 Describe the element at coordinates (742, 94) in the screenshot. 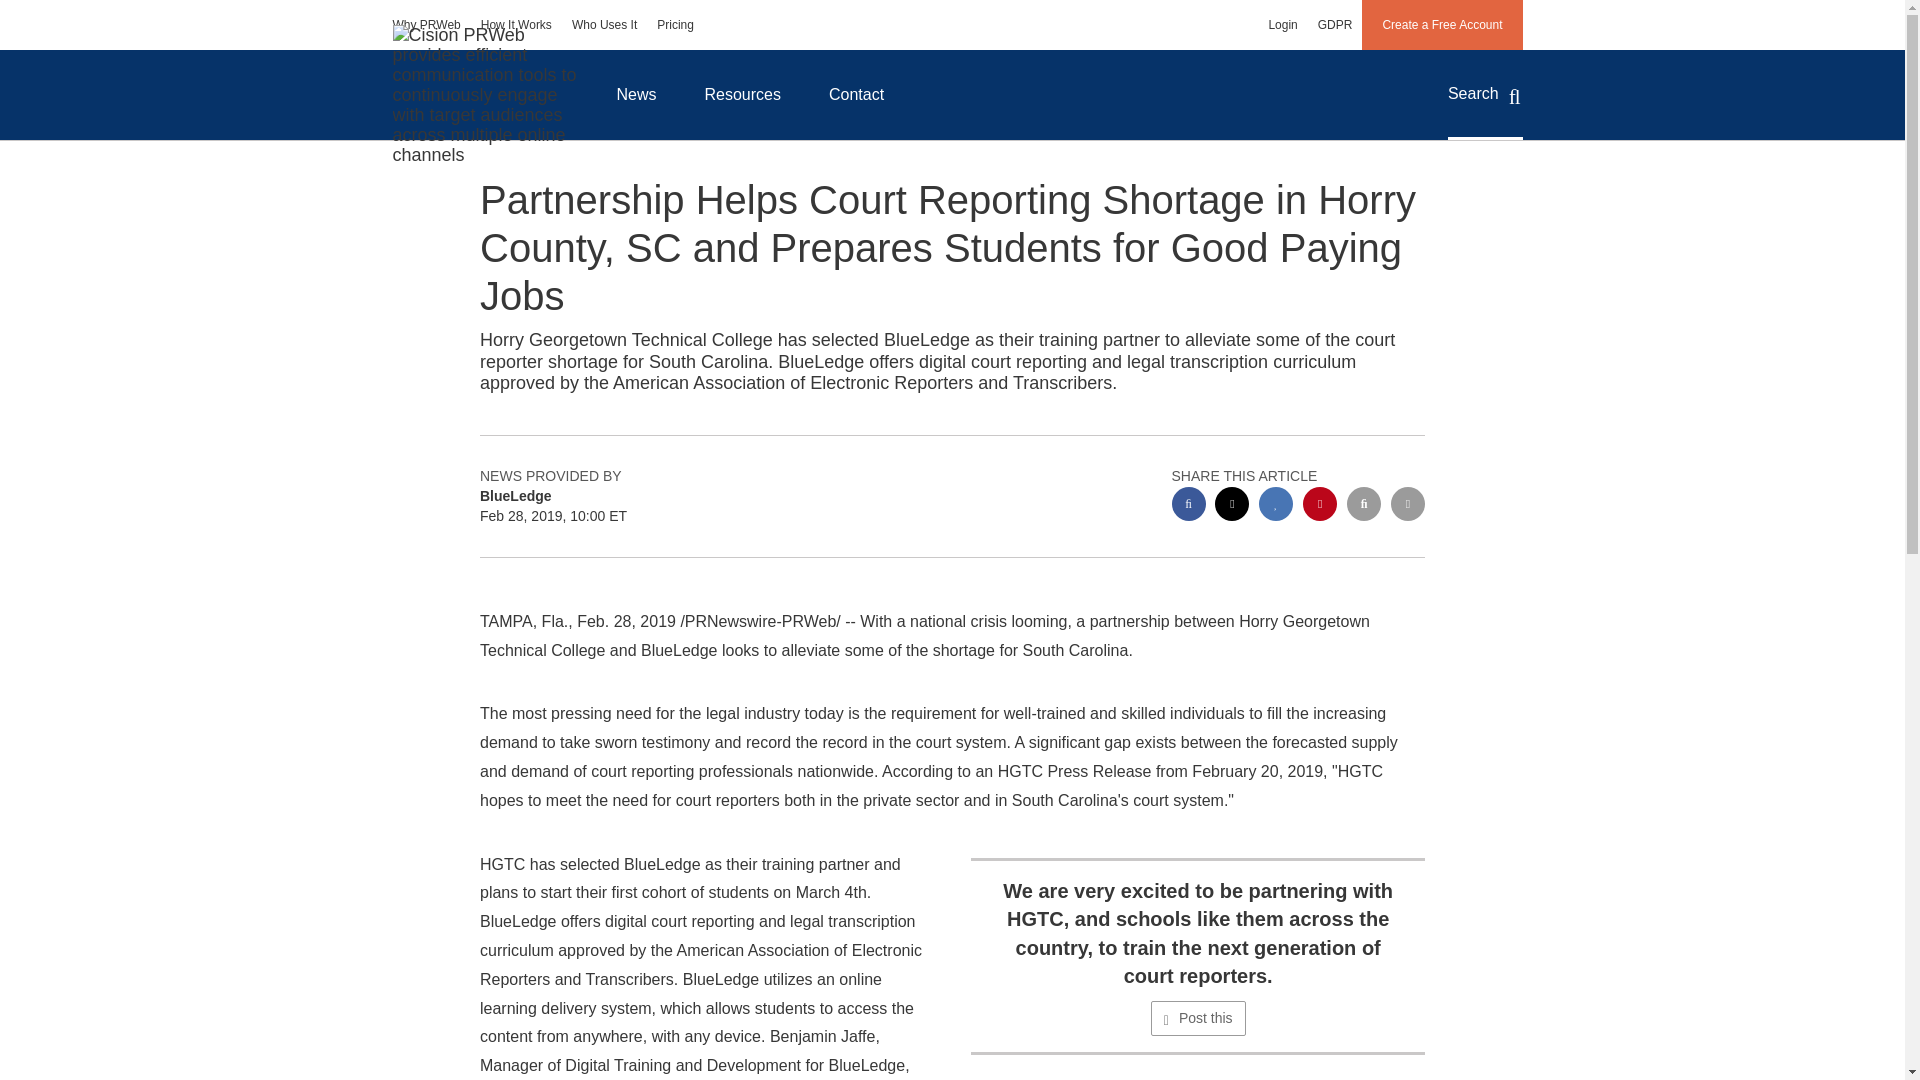

I see `Resources` at that location.